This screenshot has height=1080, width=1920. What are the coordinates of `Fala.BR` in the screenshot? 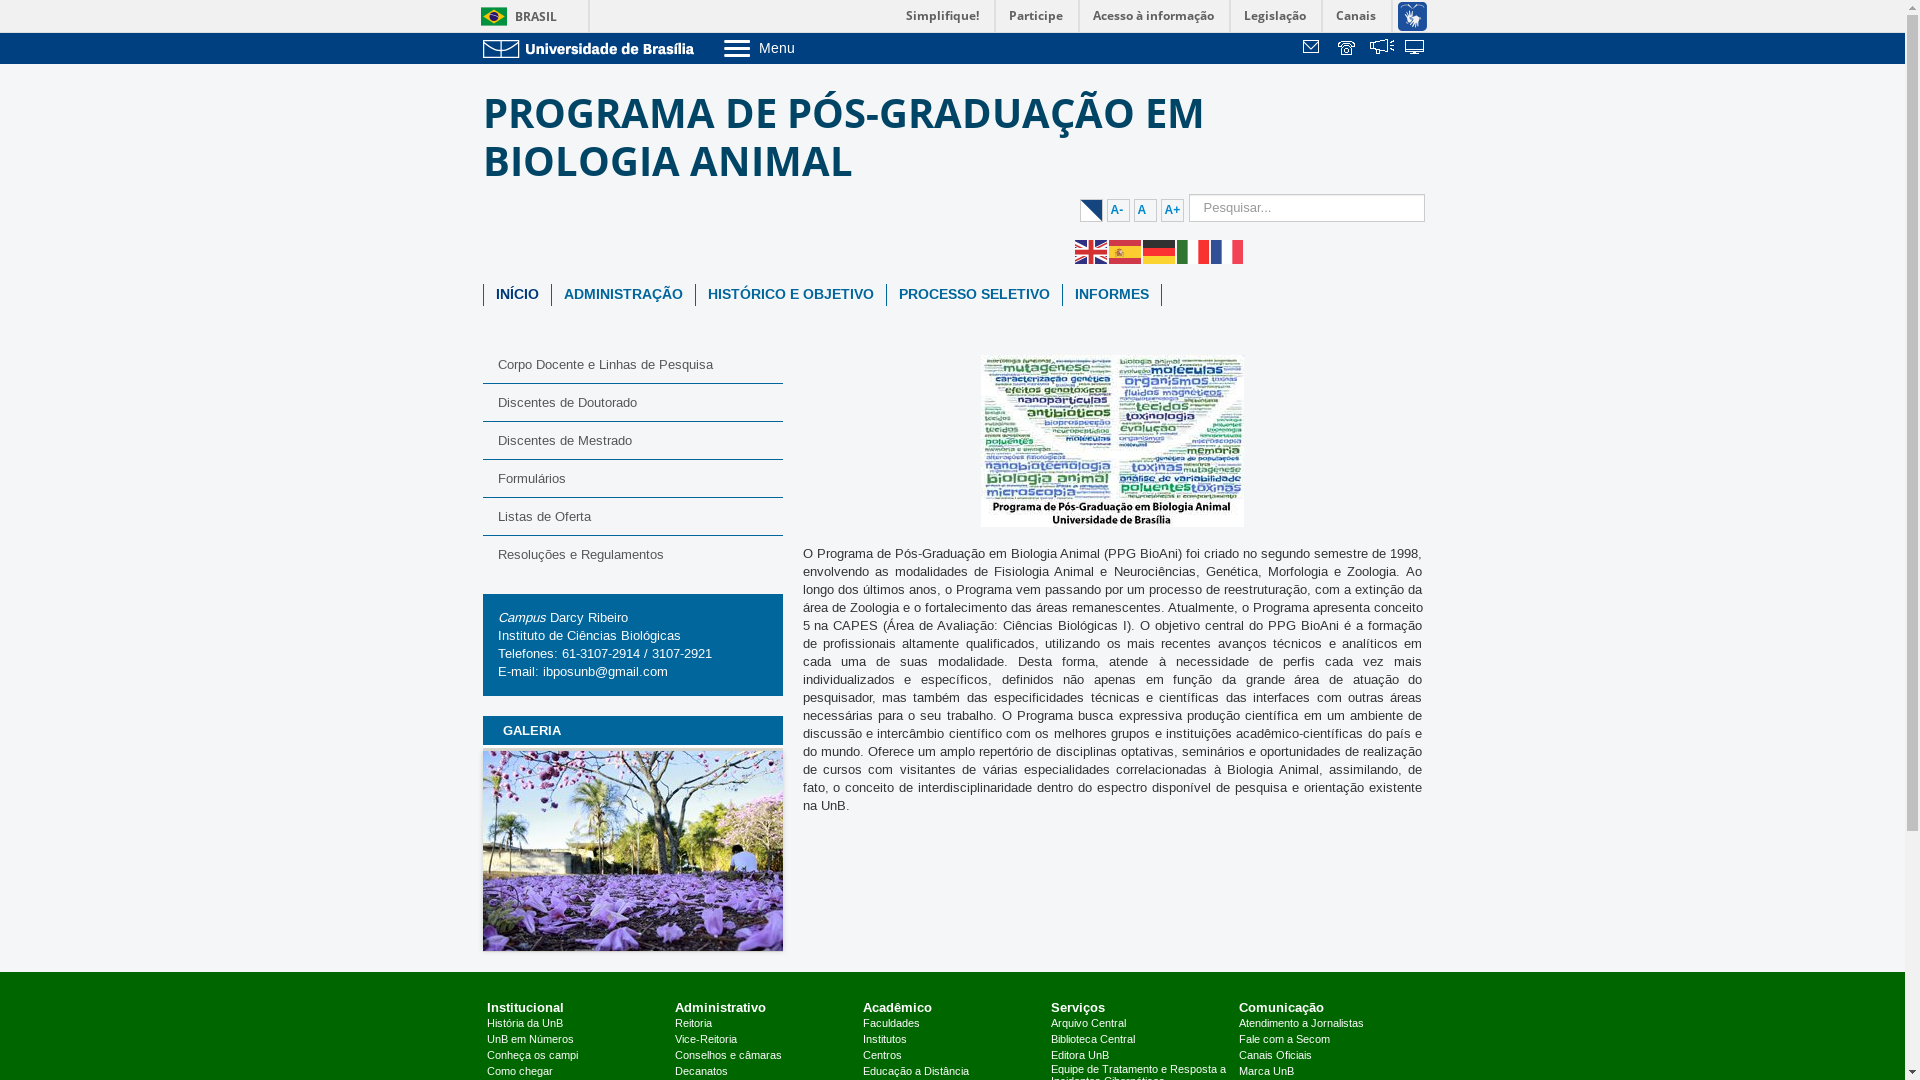 It's located at (1382, 49).